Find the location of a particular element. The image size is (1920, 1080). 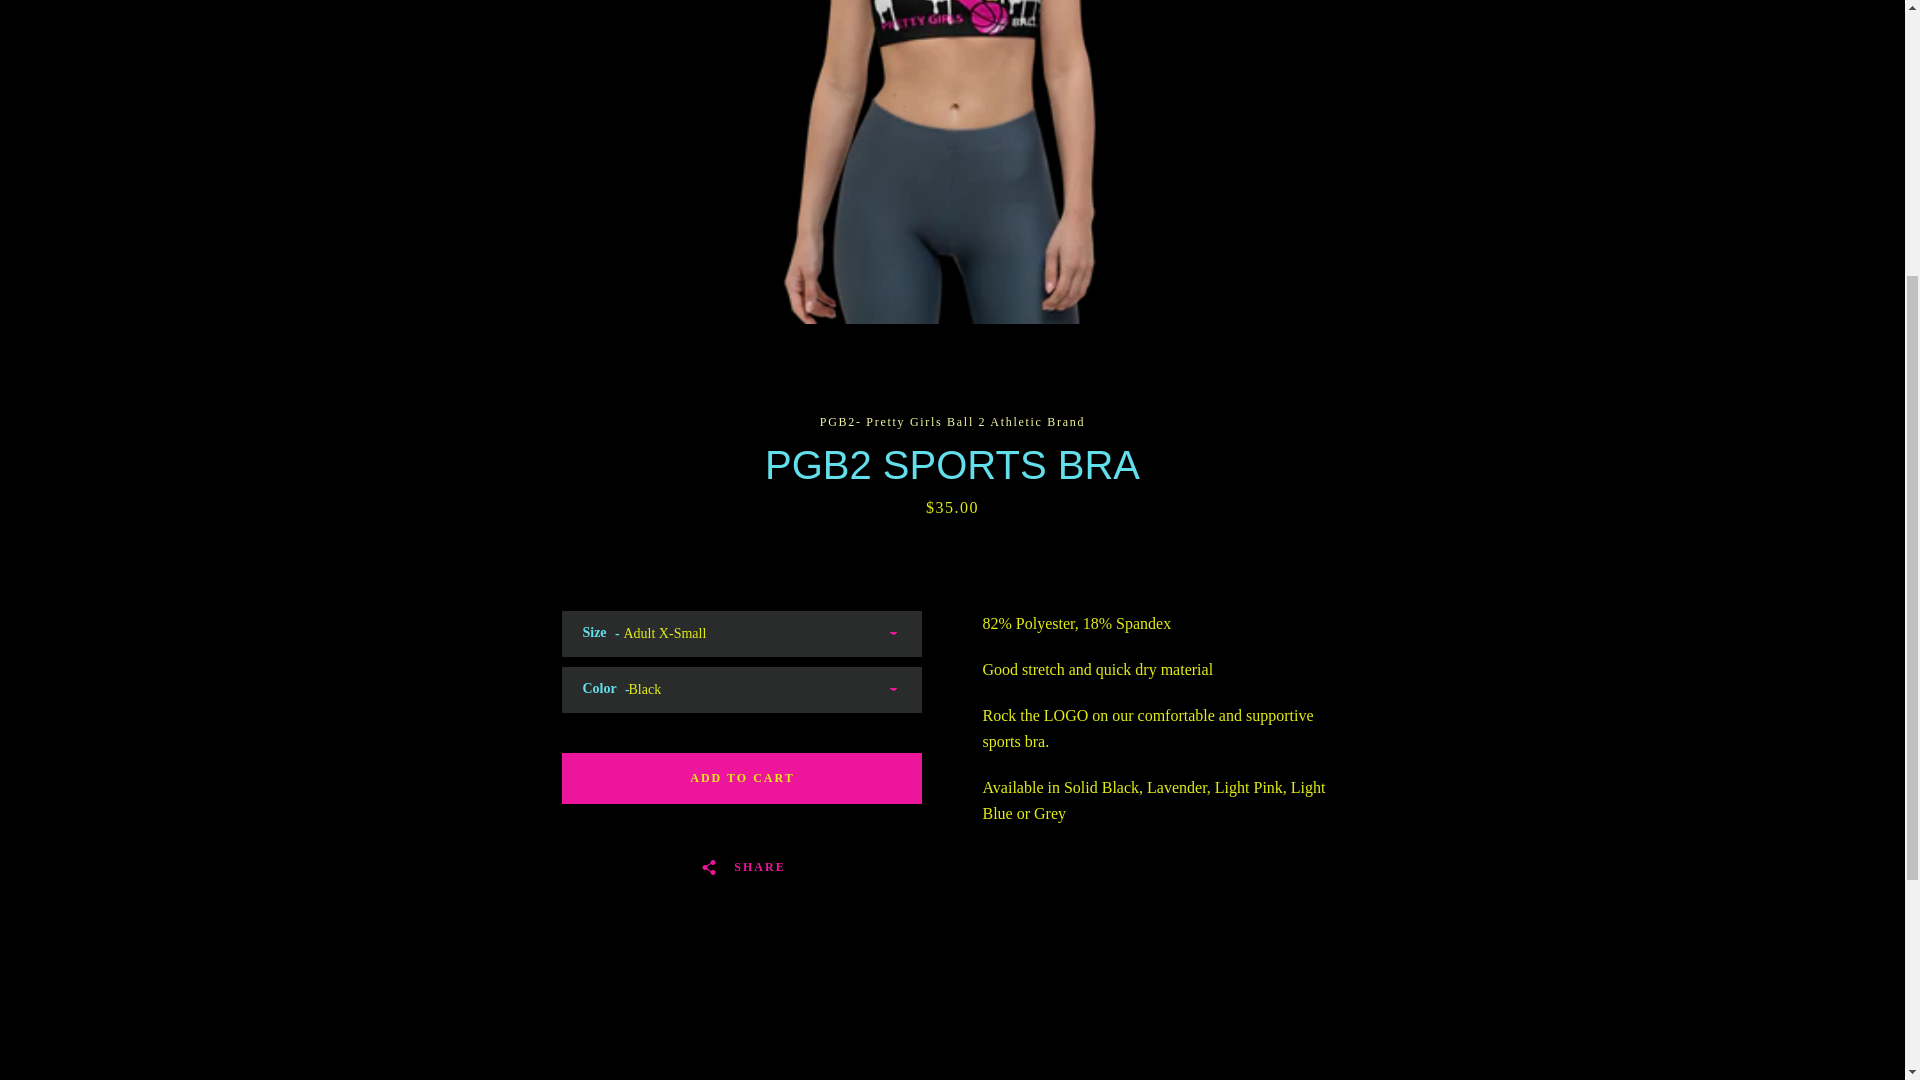

Meta Pay is located at coordinates (1348, 530).